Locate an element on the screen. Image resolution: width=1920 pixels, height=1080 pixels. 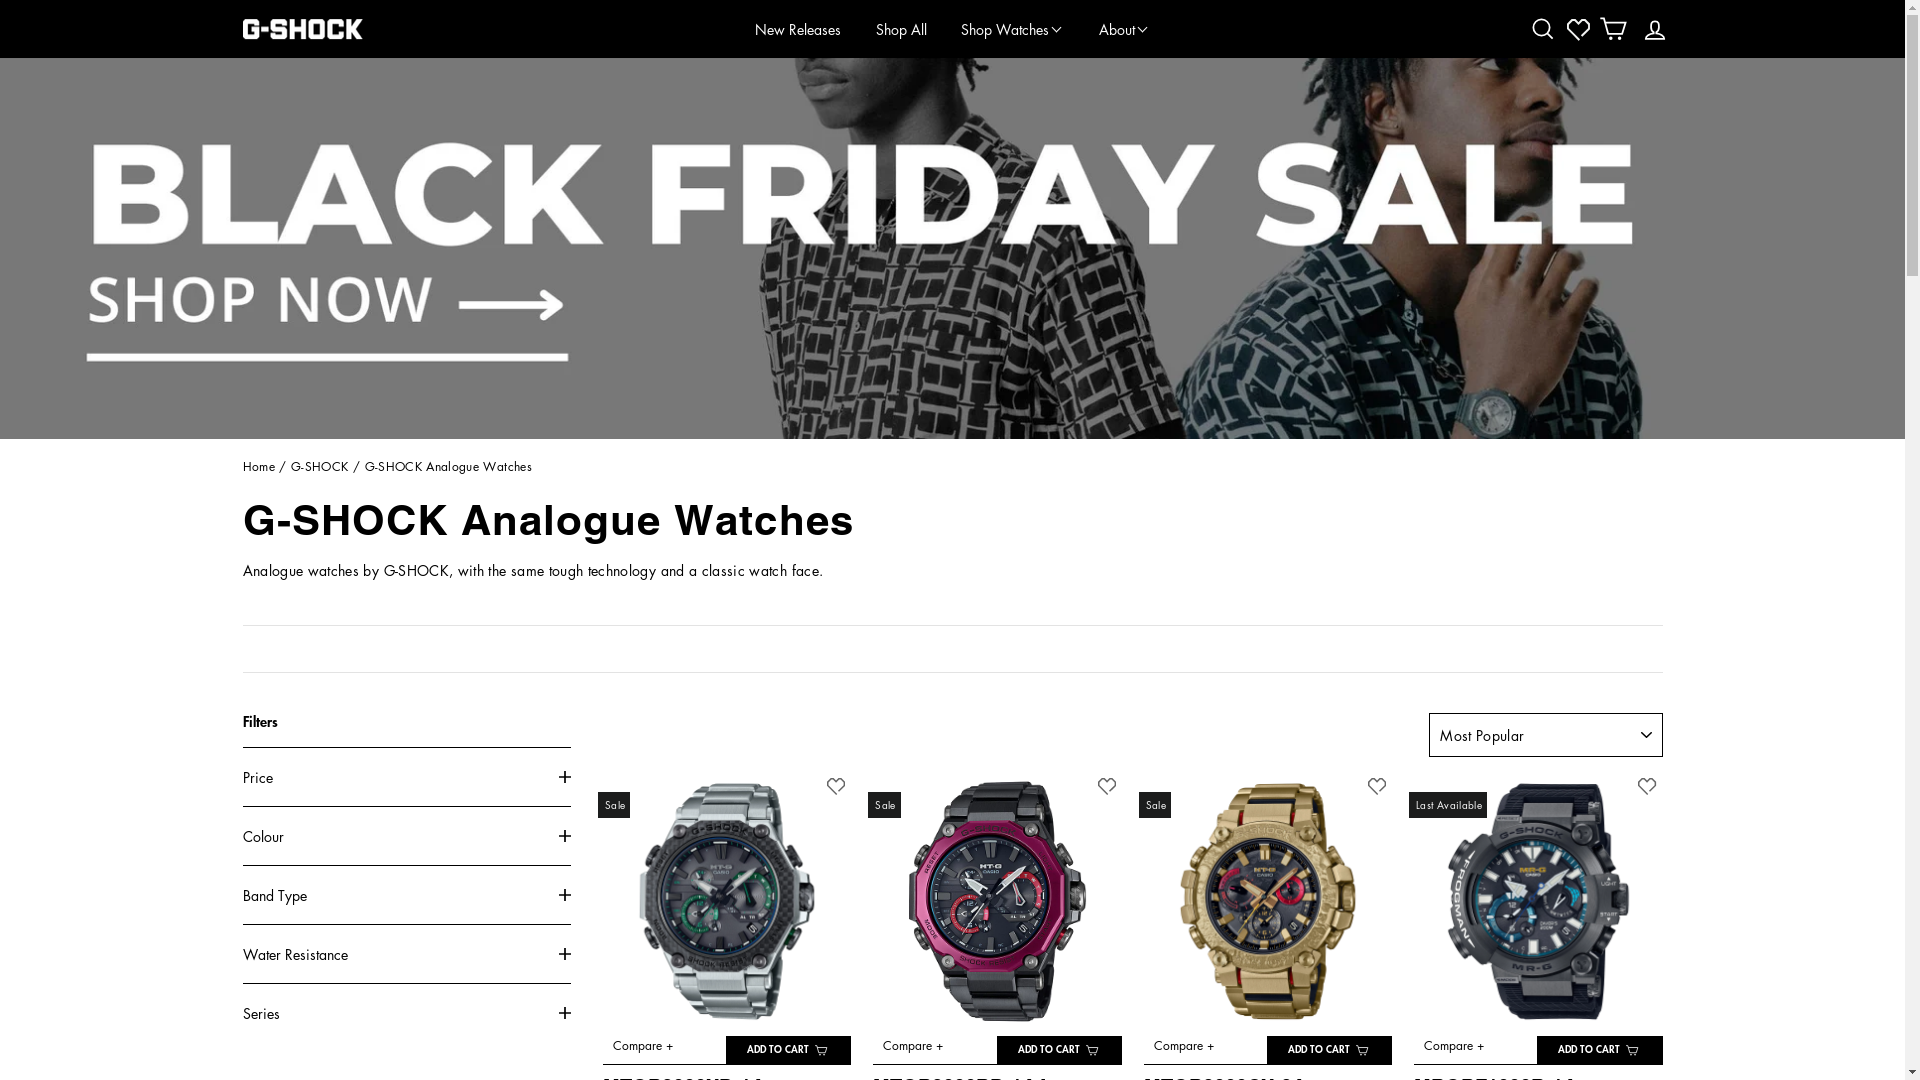
Sale is located at coordinates (997, 901).